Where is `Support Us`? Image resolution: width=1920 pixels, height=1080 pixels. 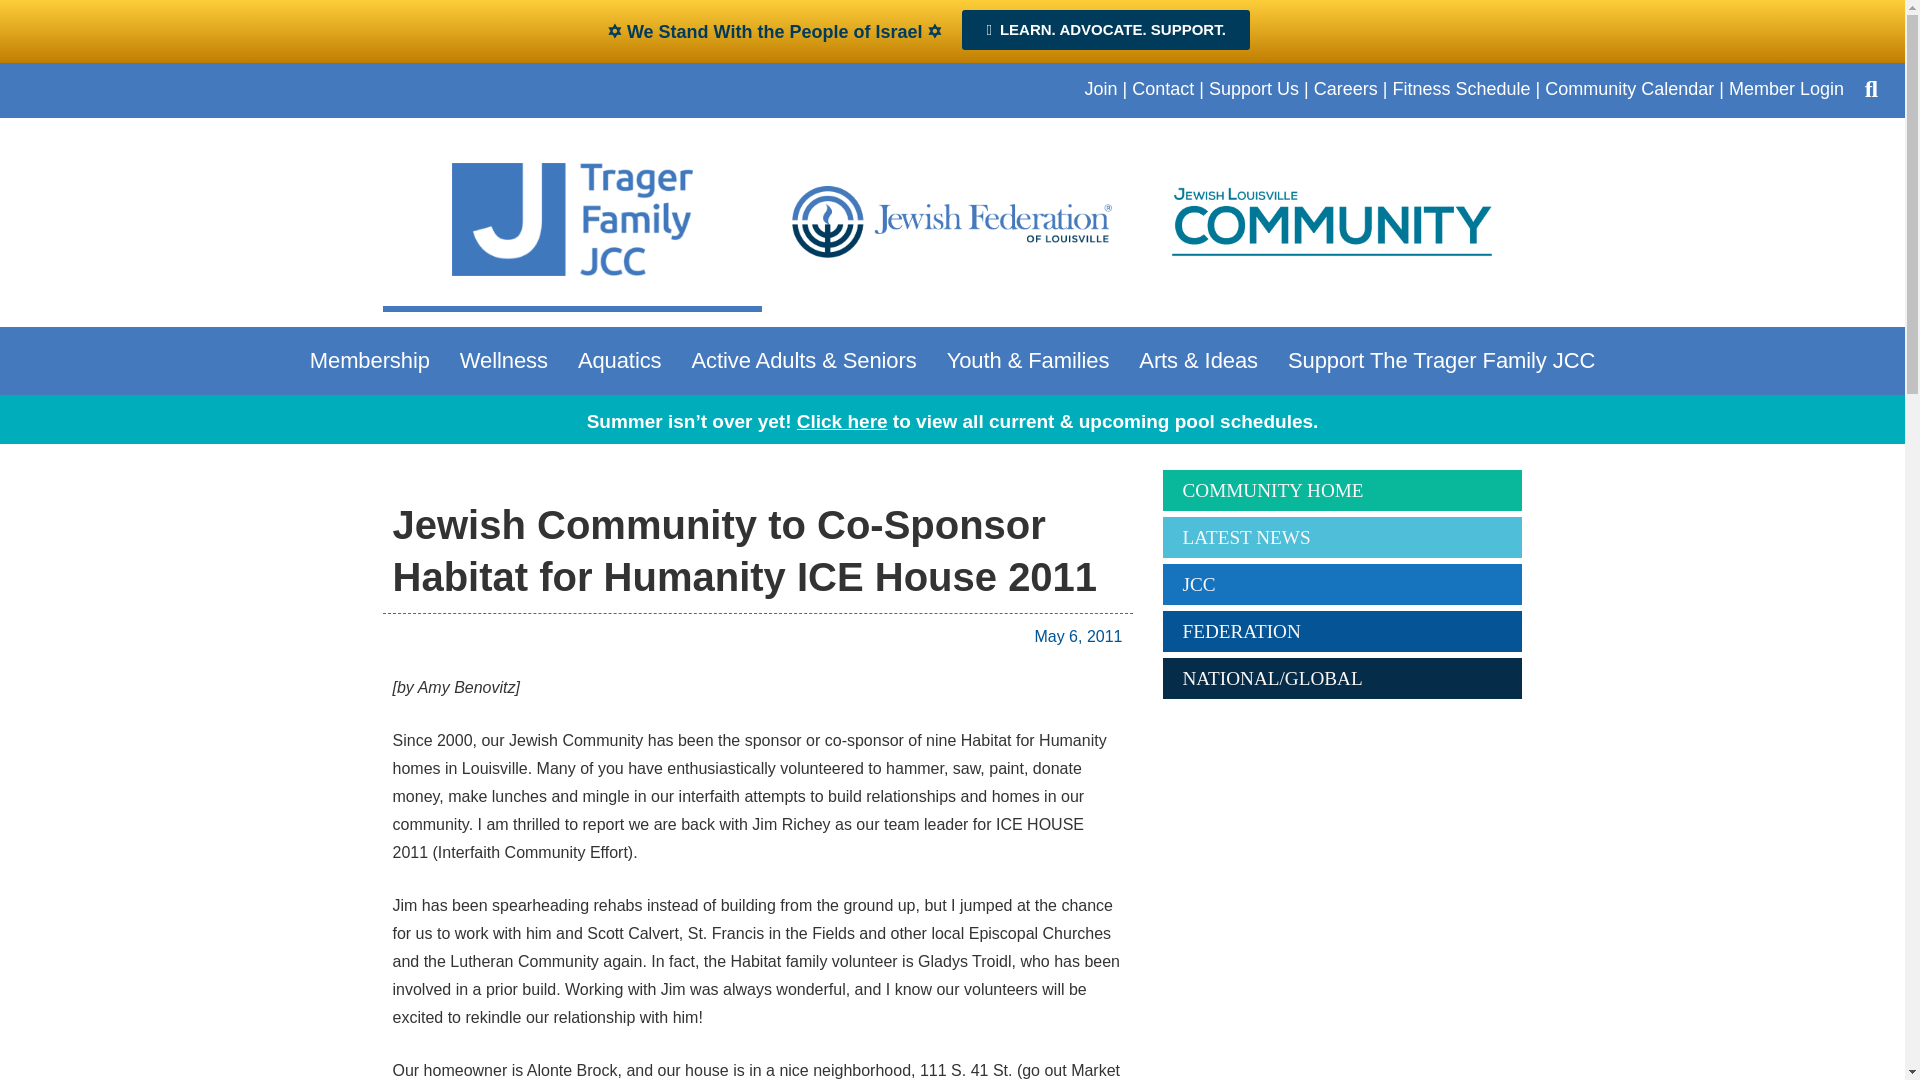
Support Us is located at coordinates (1254, 88).